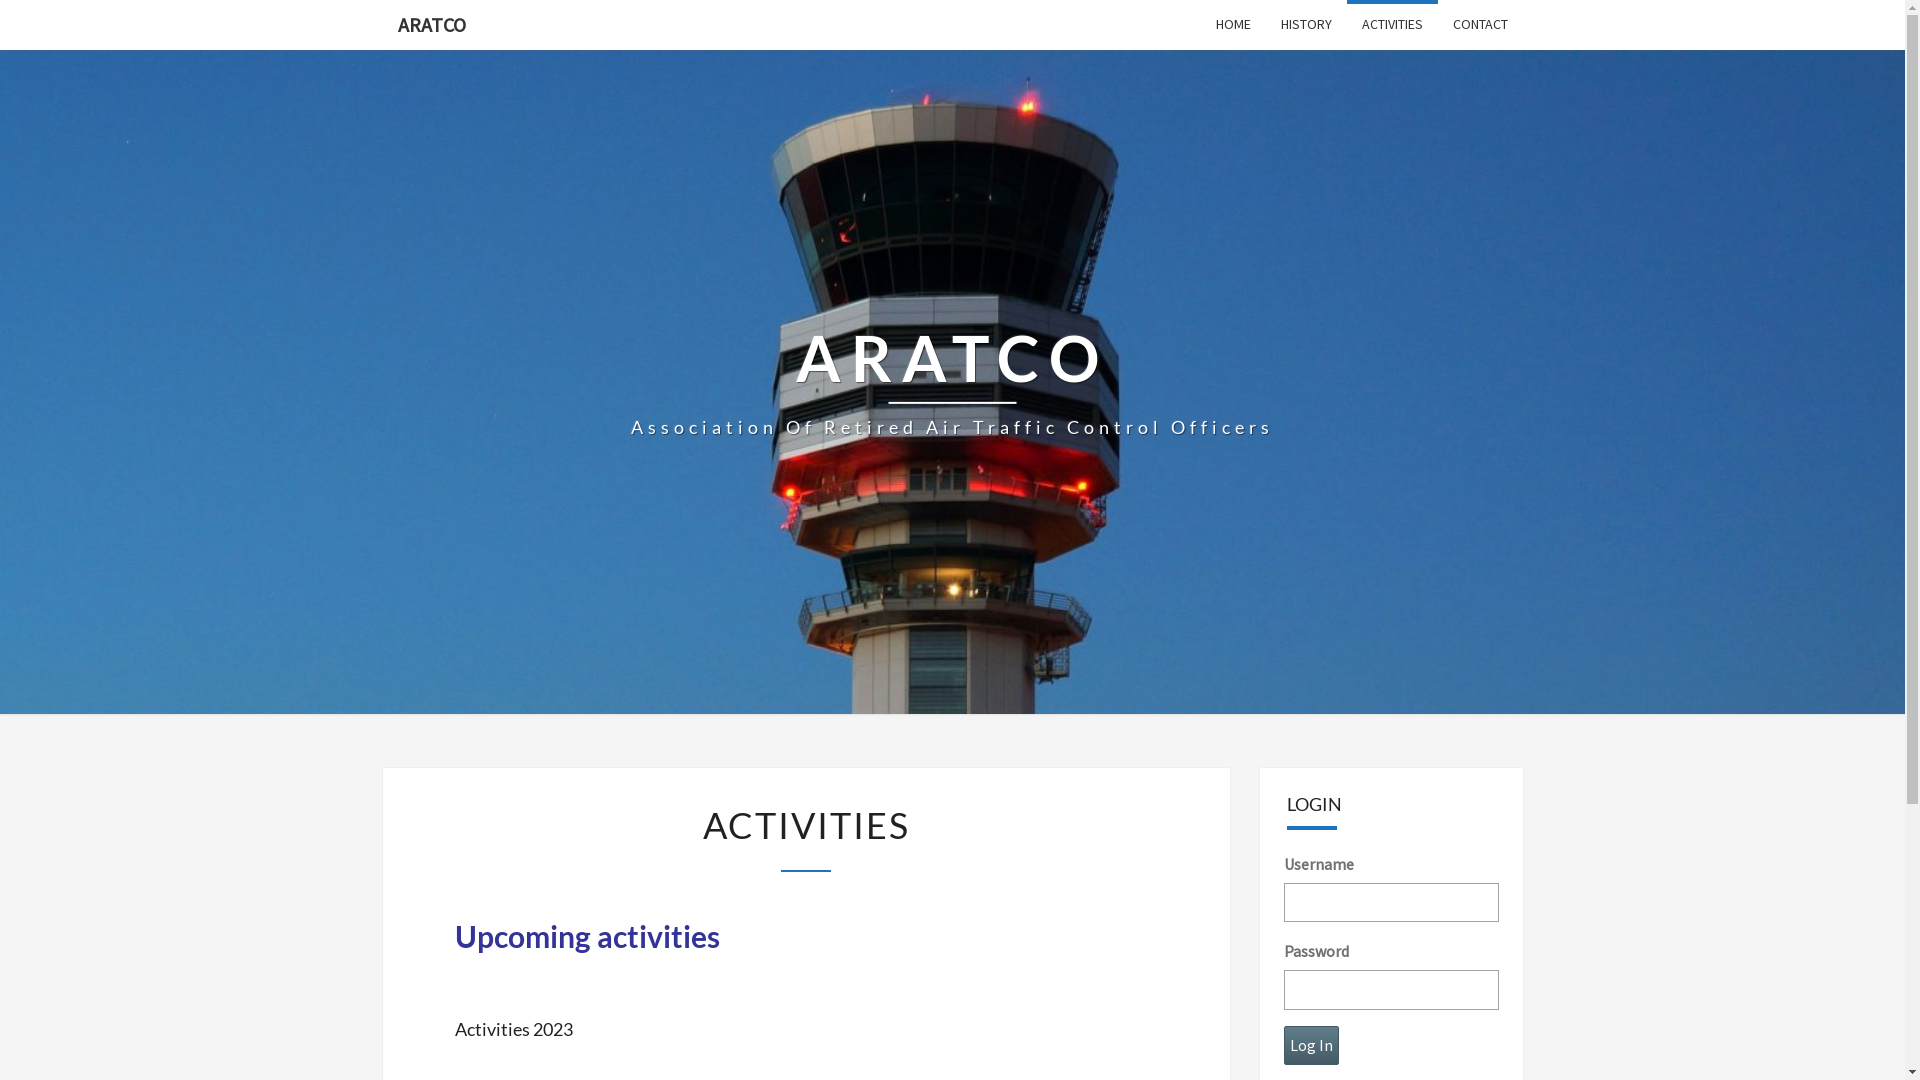 Image resolution: width=1920 pixels, height=1080 pixels. What do you see at coordinates (1312, 1046) in the screenshot?
I see `Log In` at bounding box center [1312, 1046].